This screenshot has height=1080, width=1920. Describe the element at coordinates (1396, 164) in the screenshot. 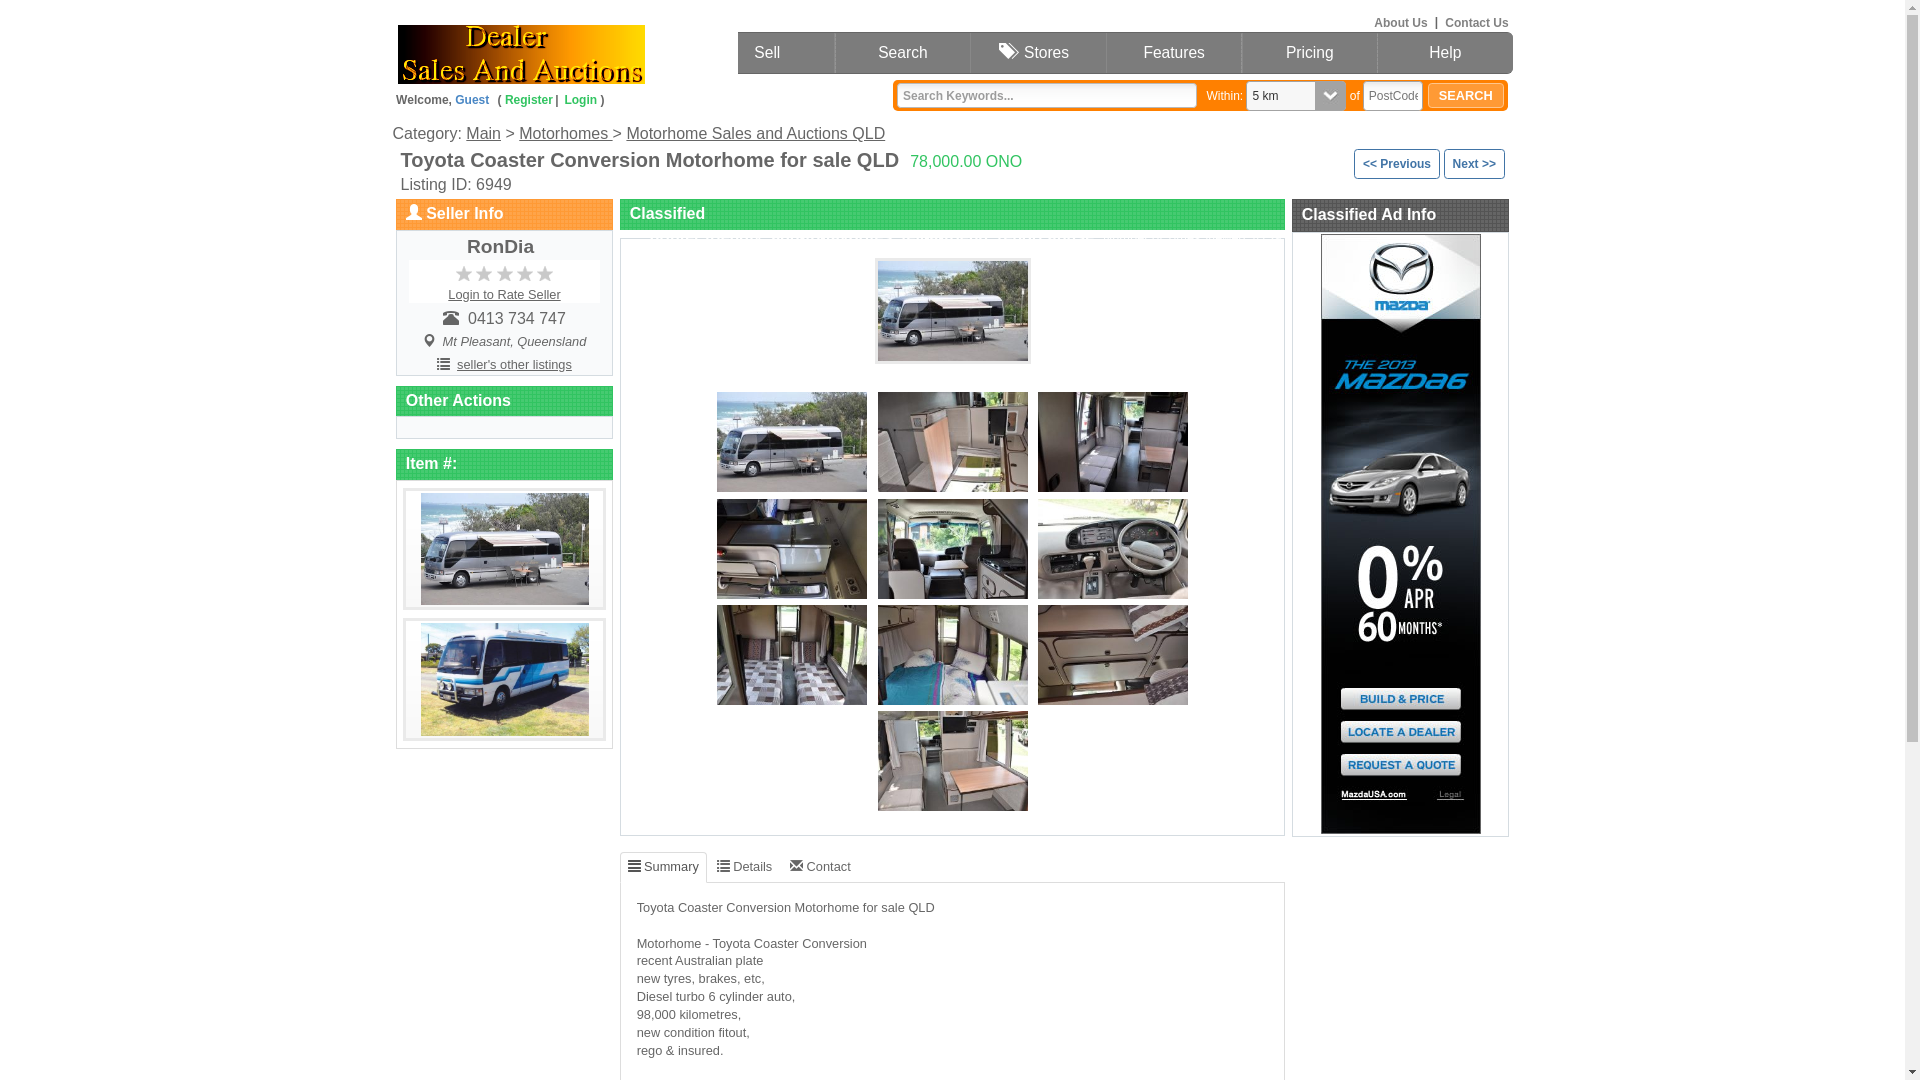

I see `<< Previous` at that location.